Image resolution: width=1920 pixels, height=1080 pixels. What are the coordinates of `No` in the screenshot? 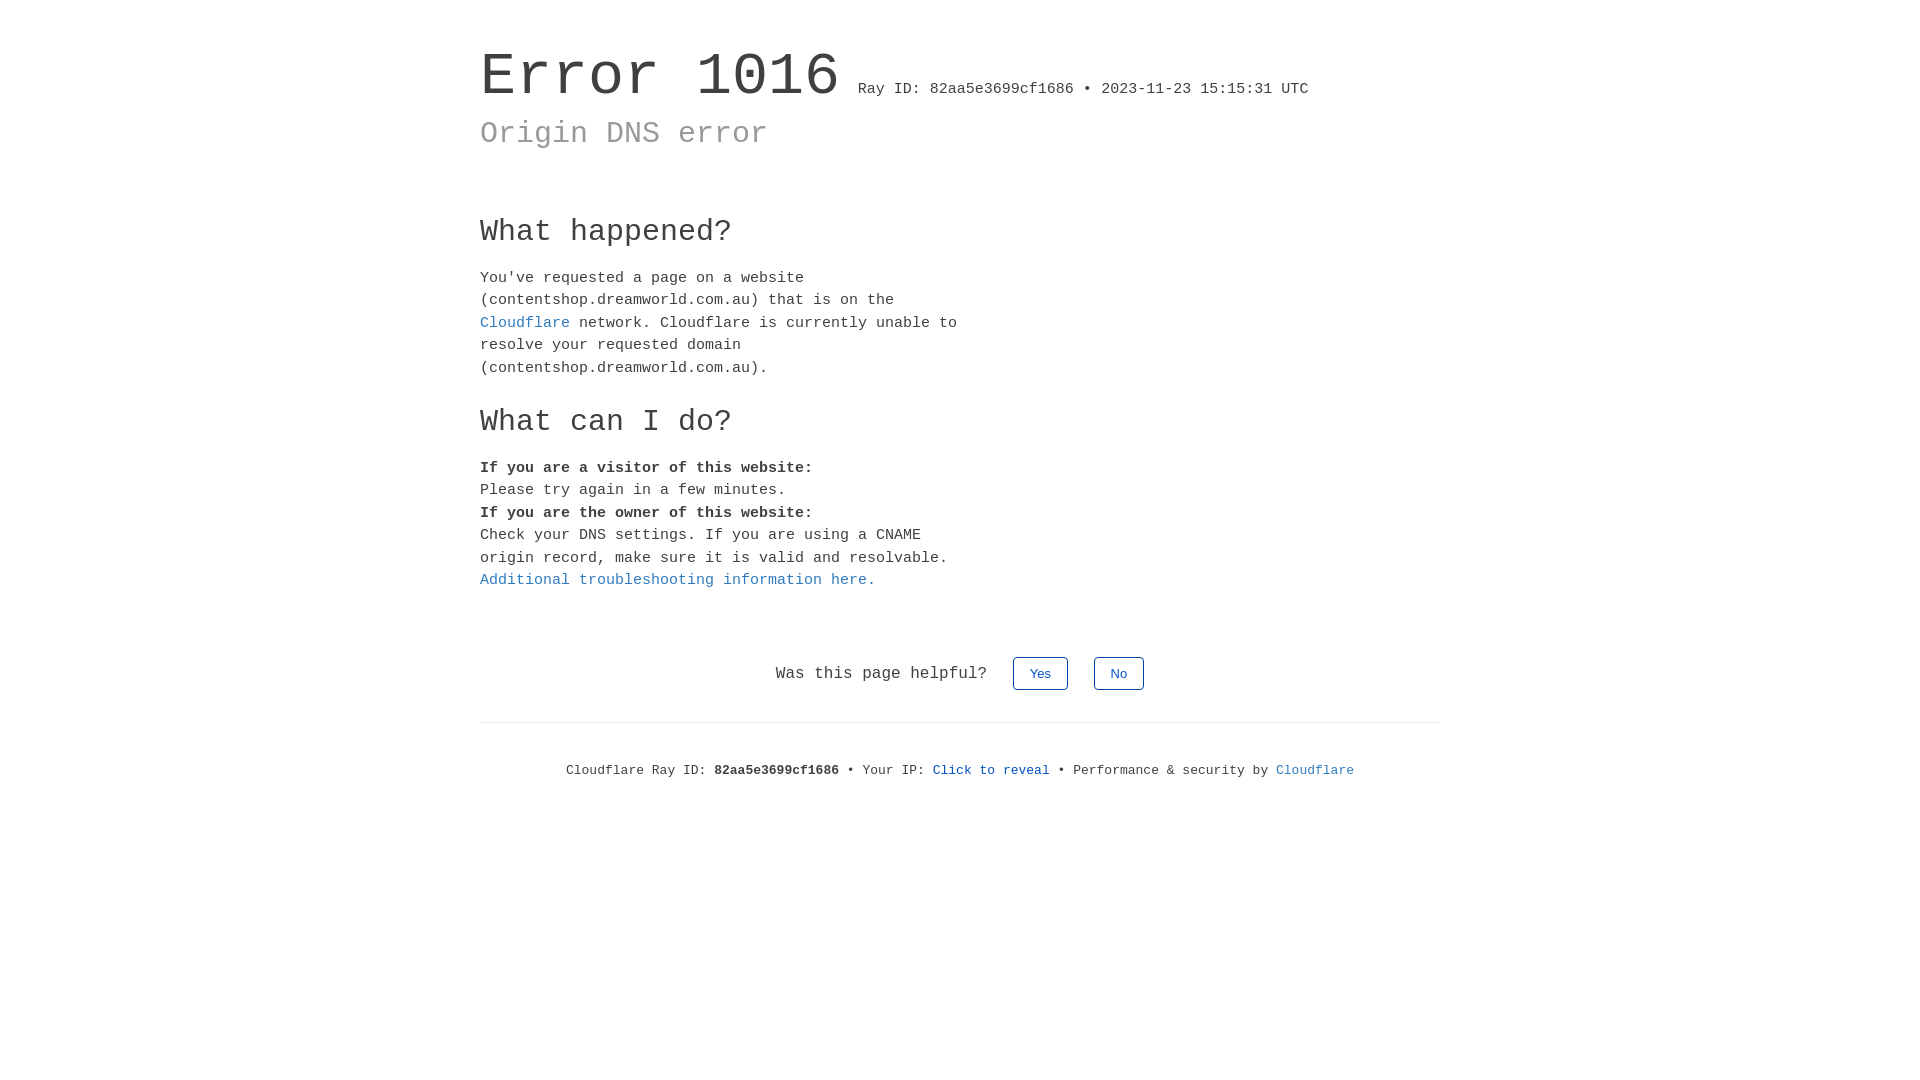 It's located at (1120, 672).